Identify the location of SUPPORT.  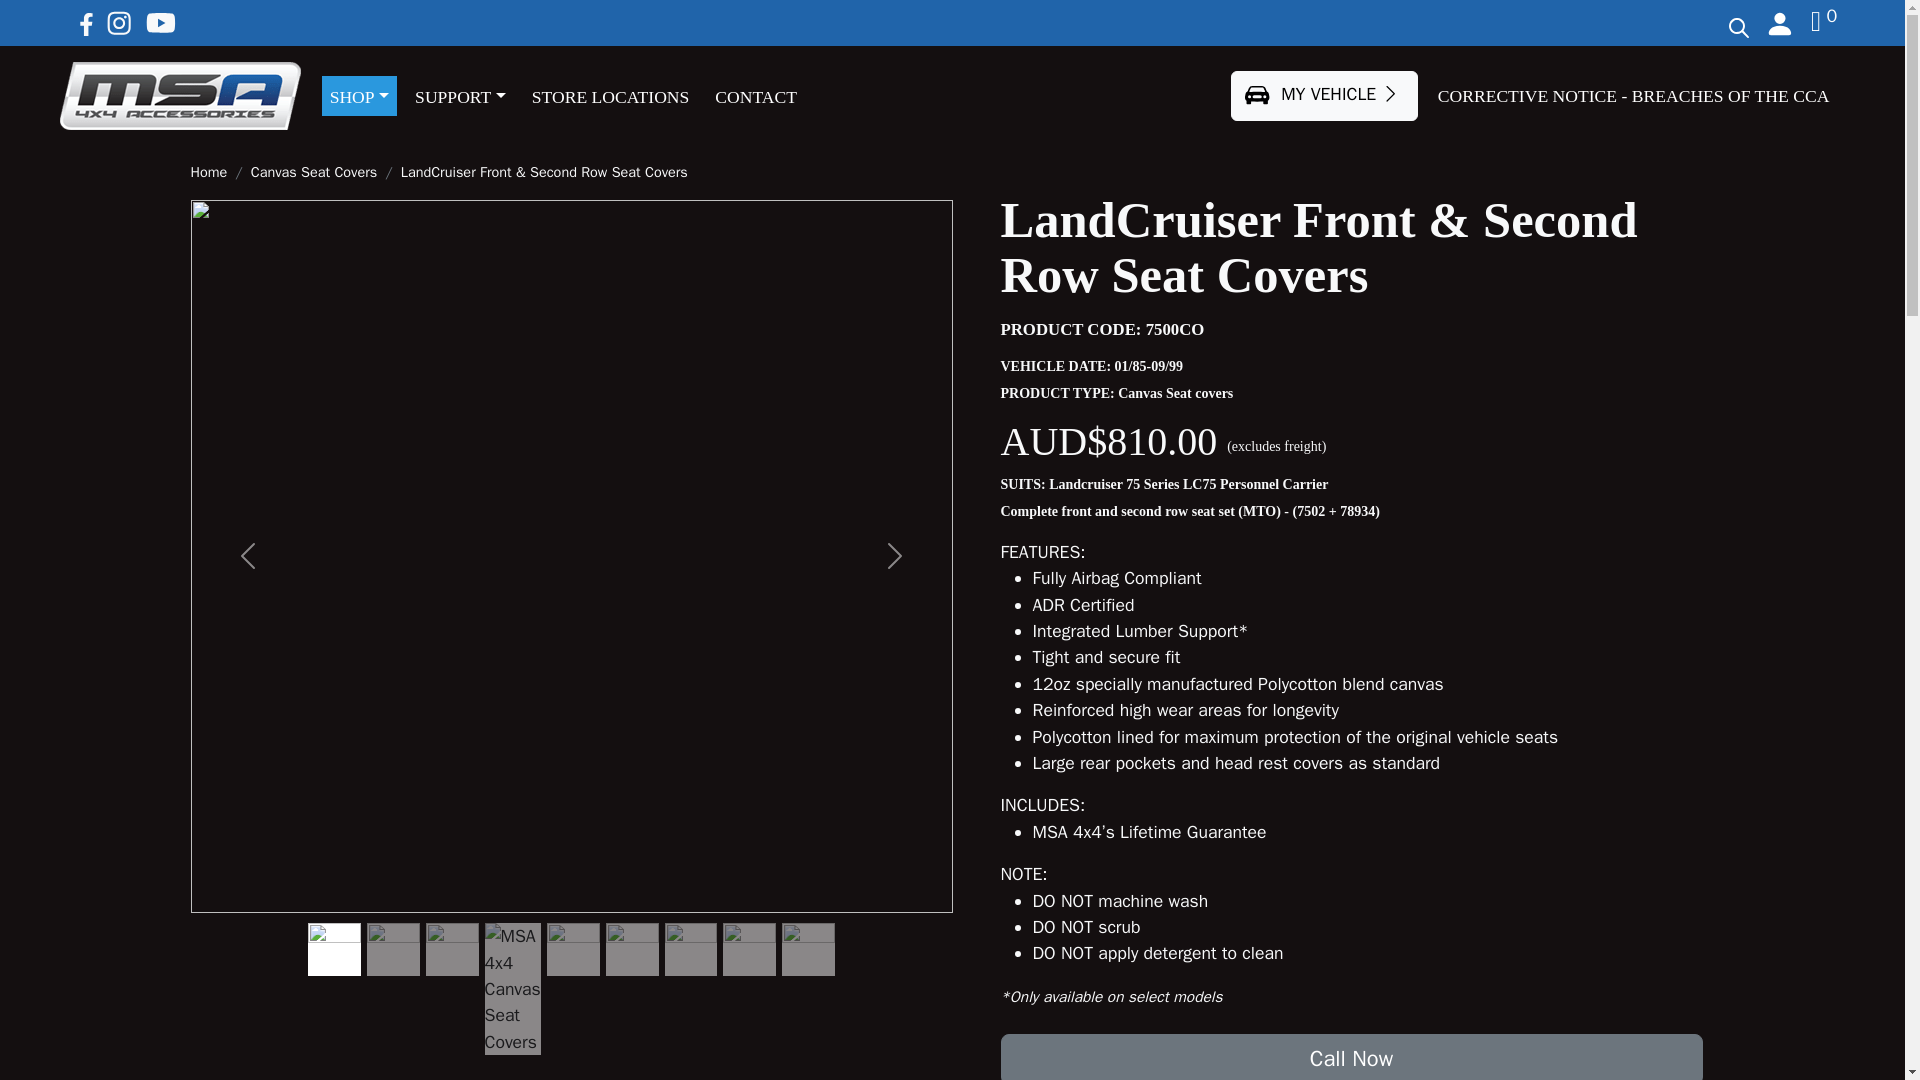
(460, 95).